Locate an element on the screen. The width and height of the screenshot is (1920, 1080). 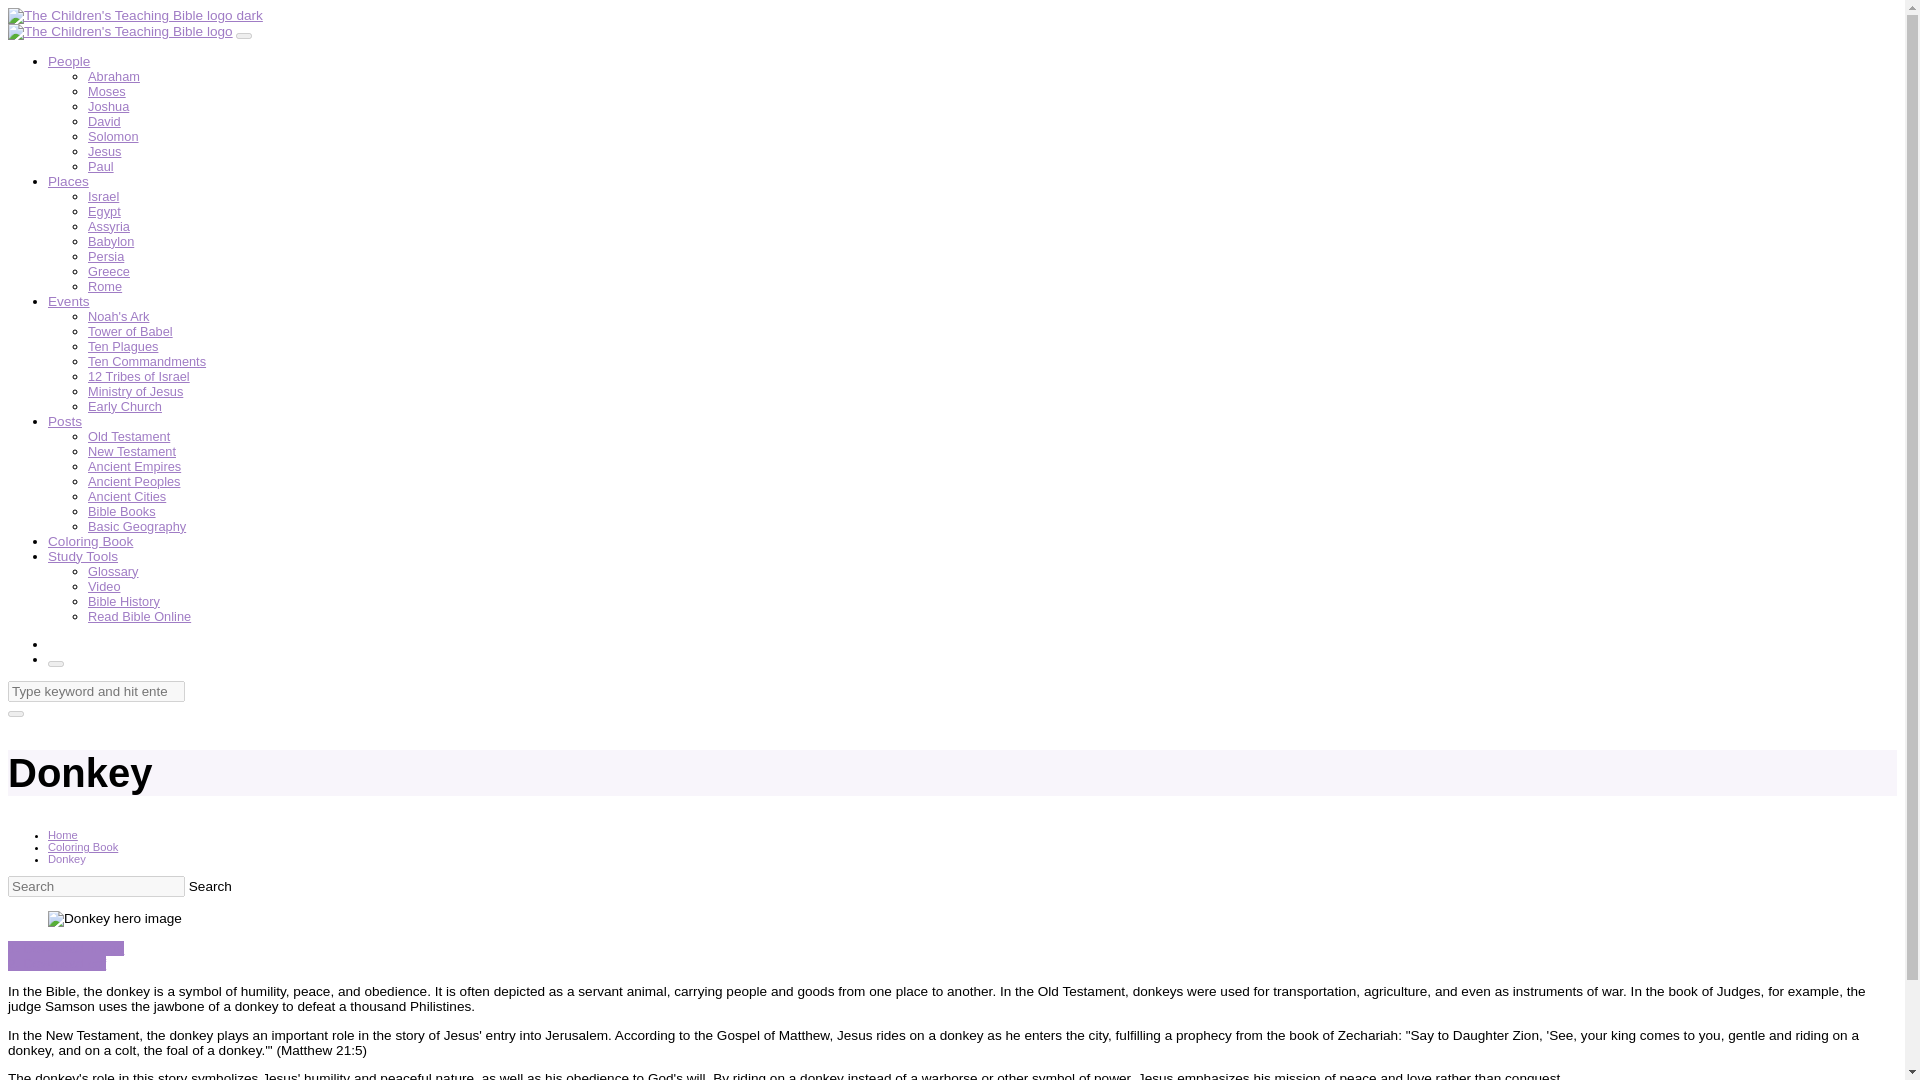
Greece is located at coordinates (109, 270).